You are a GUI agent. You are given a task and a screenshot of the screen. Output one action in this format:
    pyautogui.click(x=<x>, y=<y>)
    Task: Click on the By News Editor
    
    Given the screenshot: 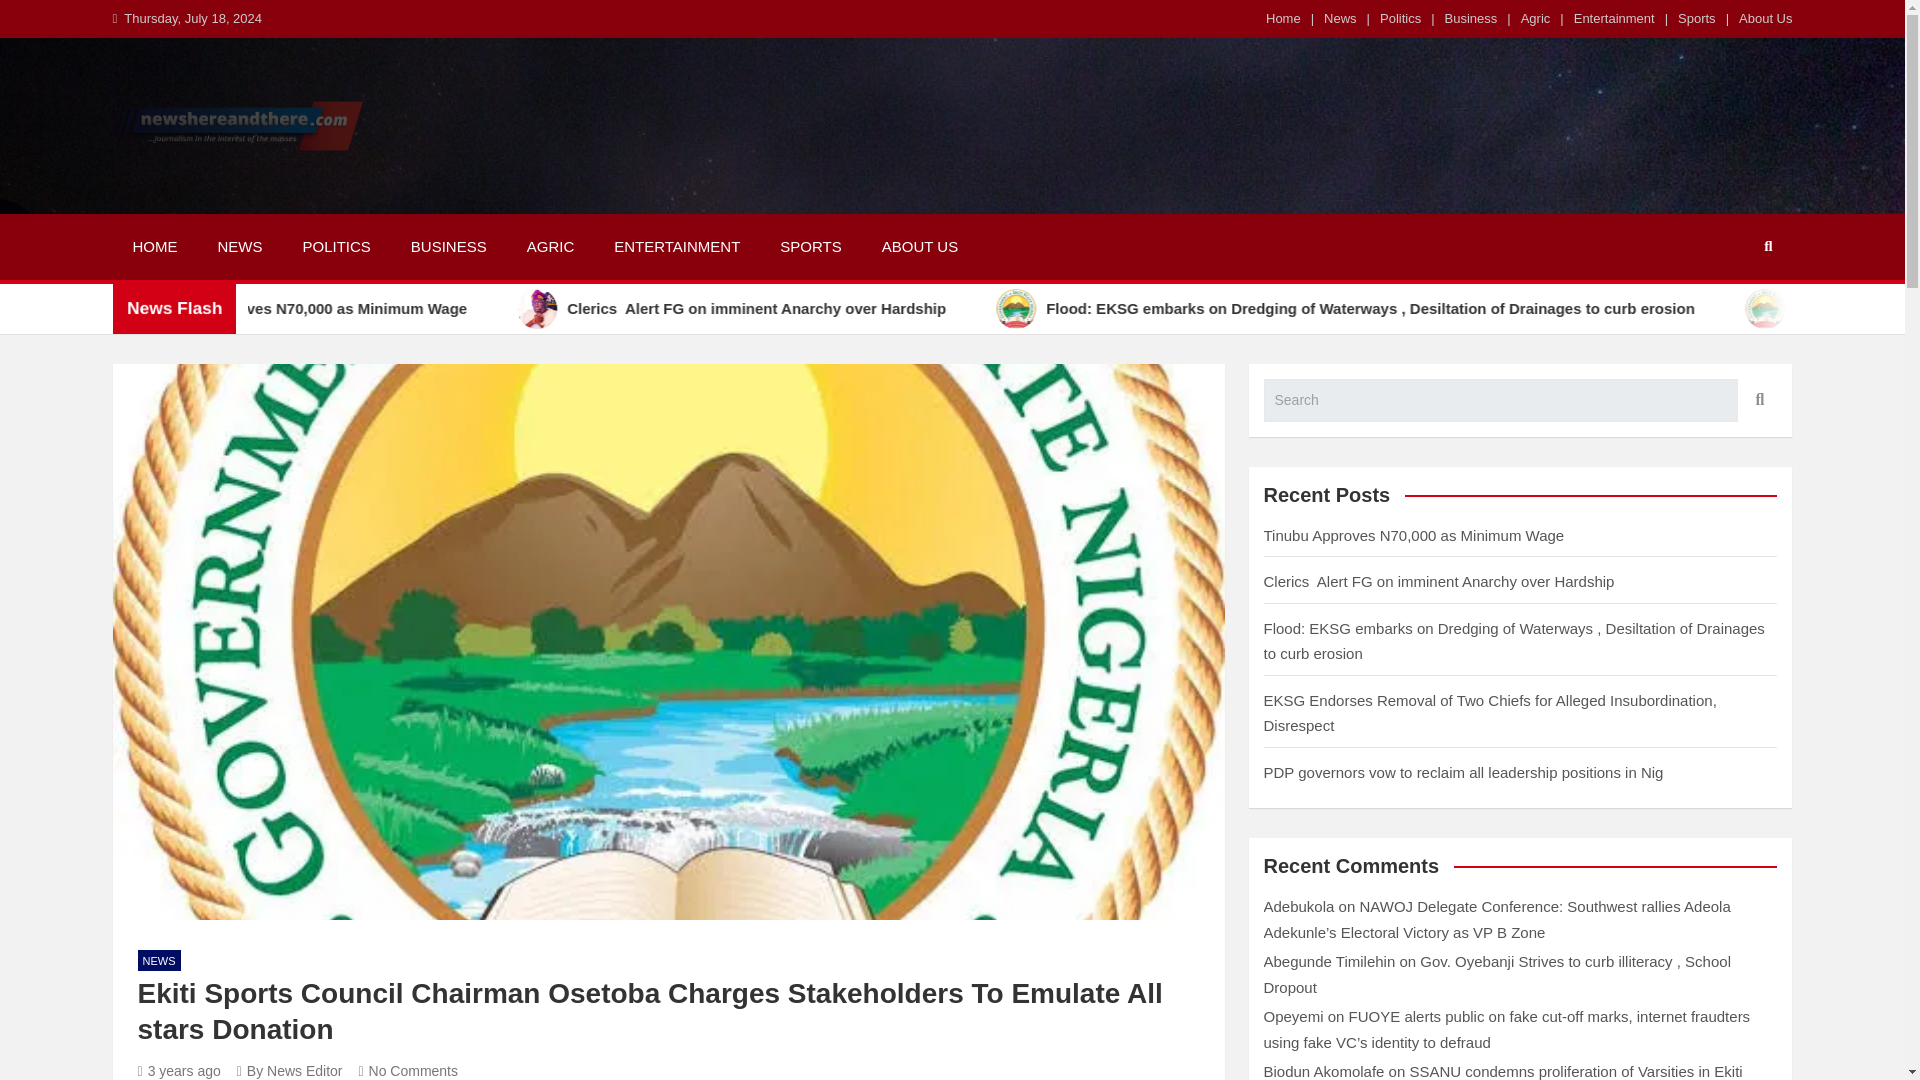 What is the action you would take?
    pyautogui.click(x=290, y=1070)
    